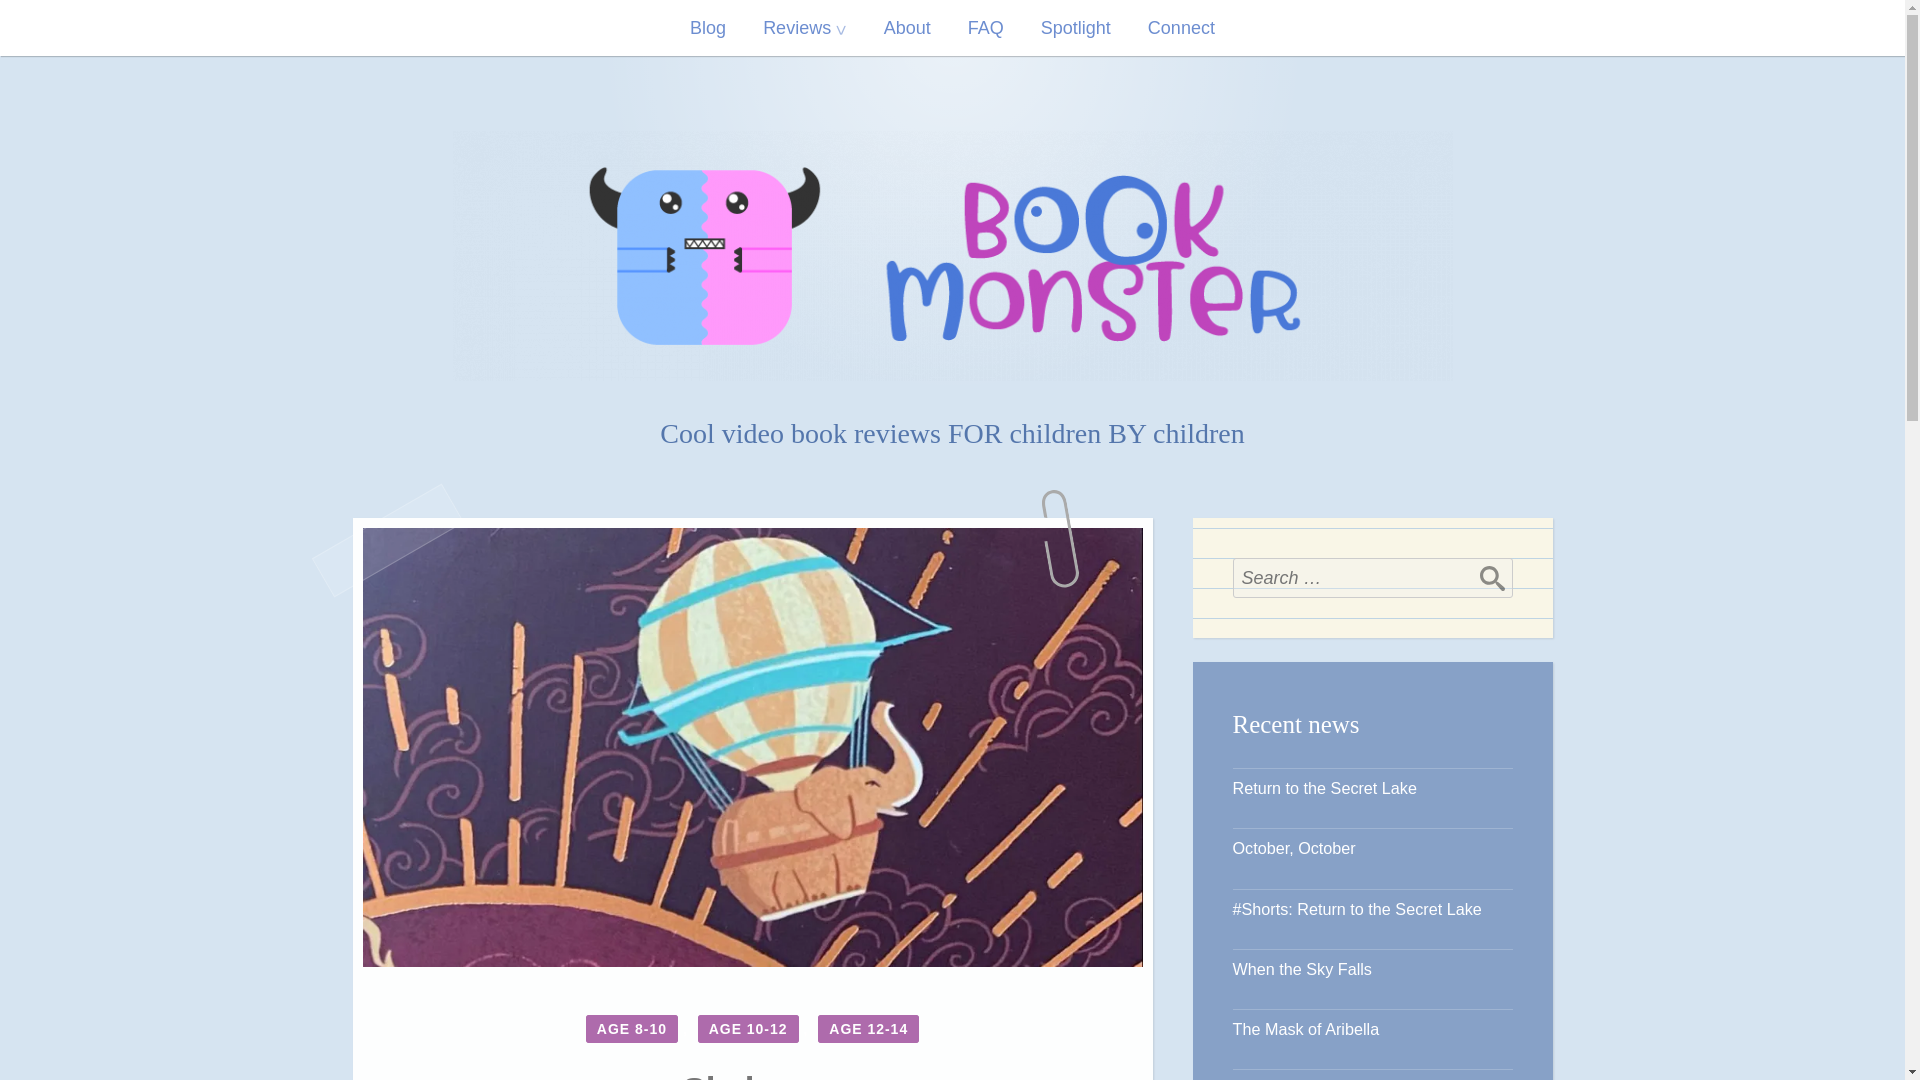 The width and height of the screenshot is (1920, 1080). What do you see at coordinates (1294, 848) in the screenshot?
I see `October, October` at bounding box center [1294, 848].